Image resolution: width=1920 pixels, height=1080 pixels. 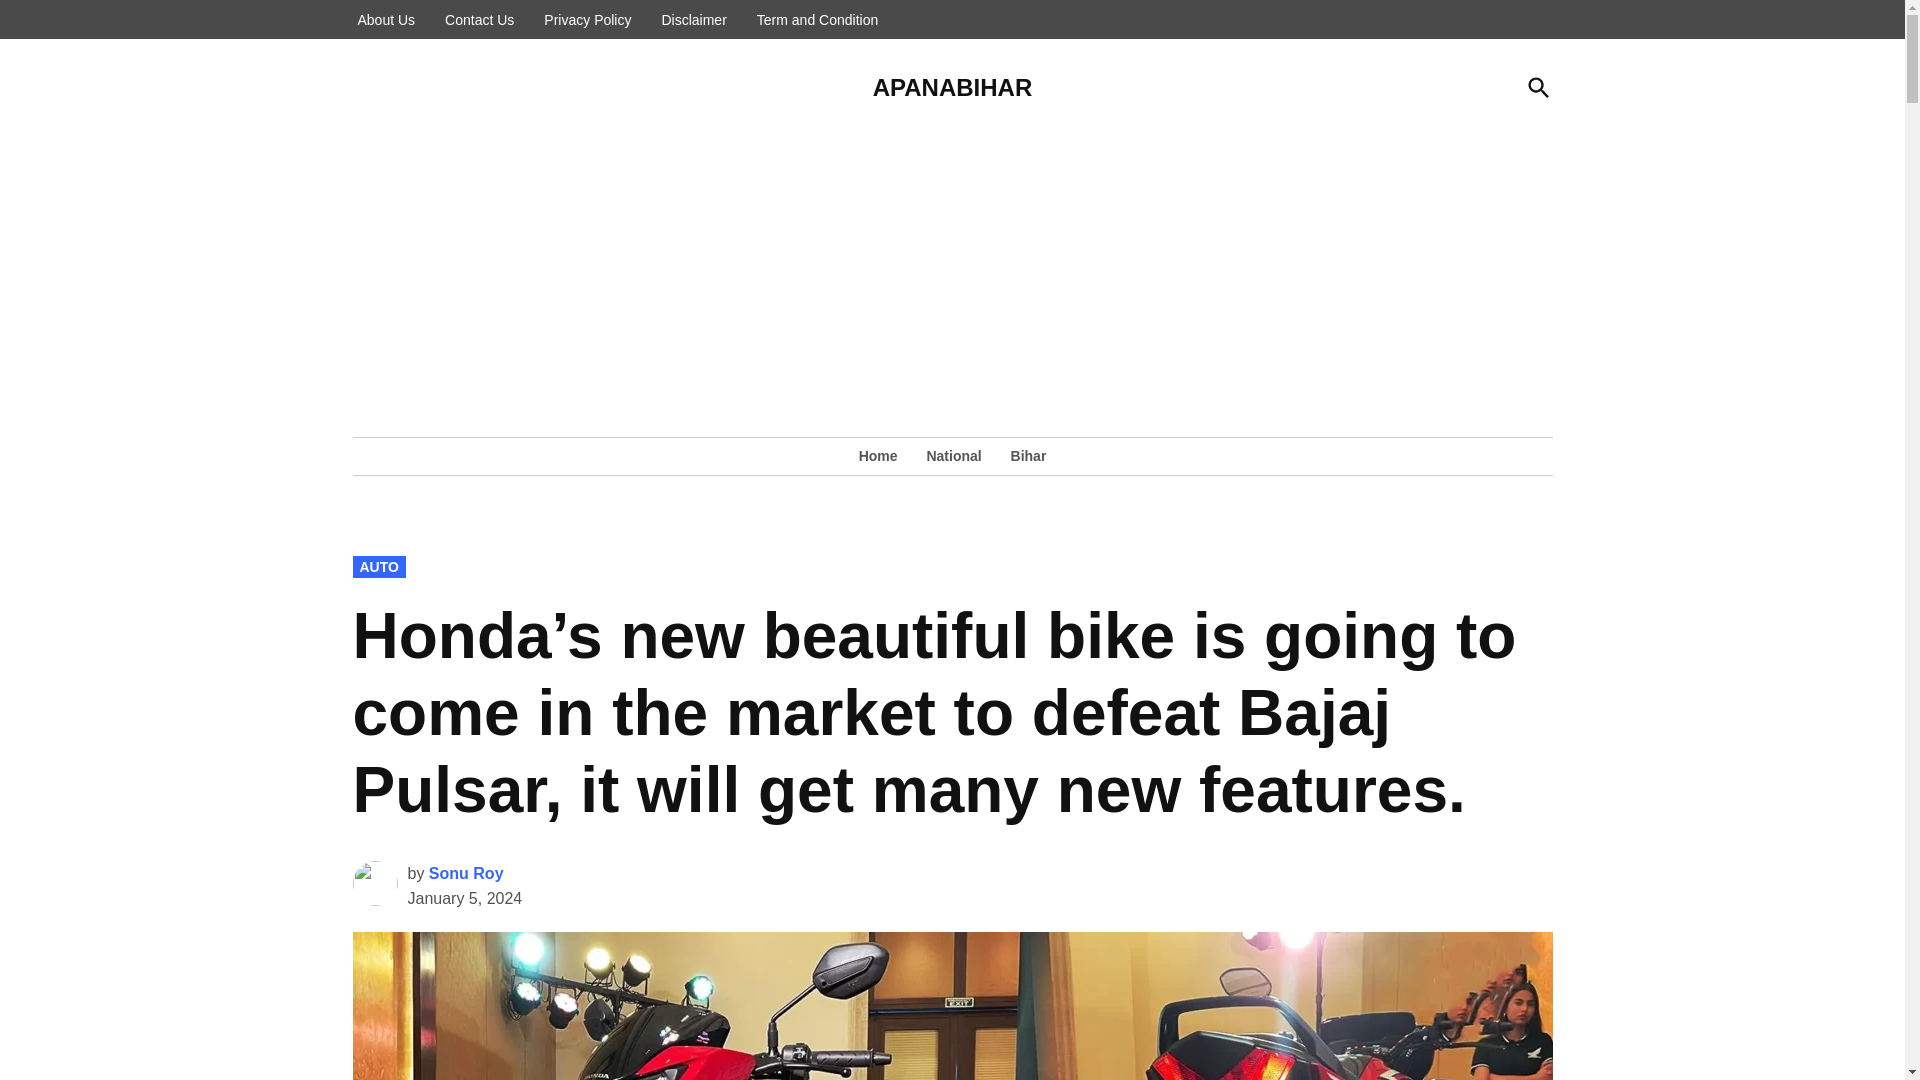 What do you see at coordinates (466, 874) in the screenshot?
I see `Sonu Roy` at bounding box center [466, 874].